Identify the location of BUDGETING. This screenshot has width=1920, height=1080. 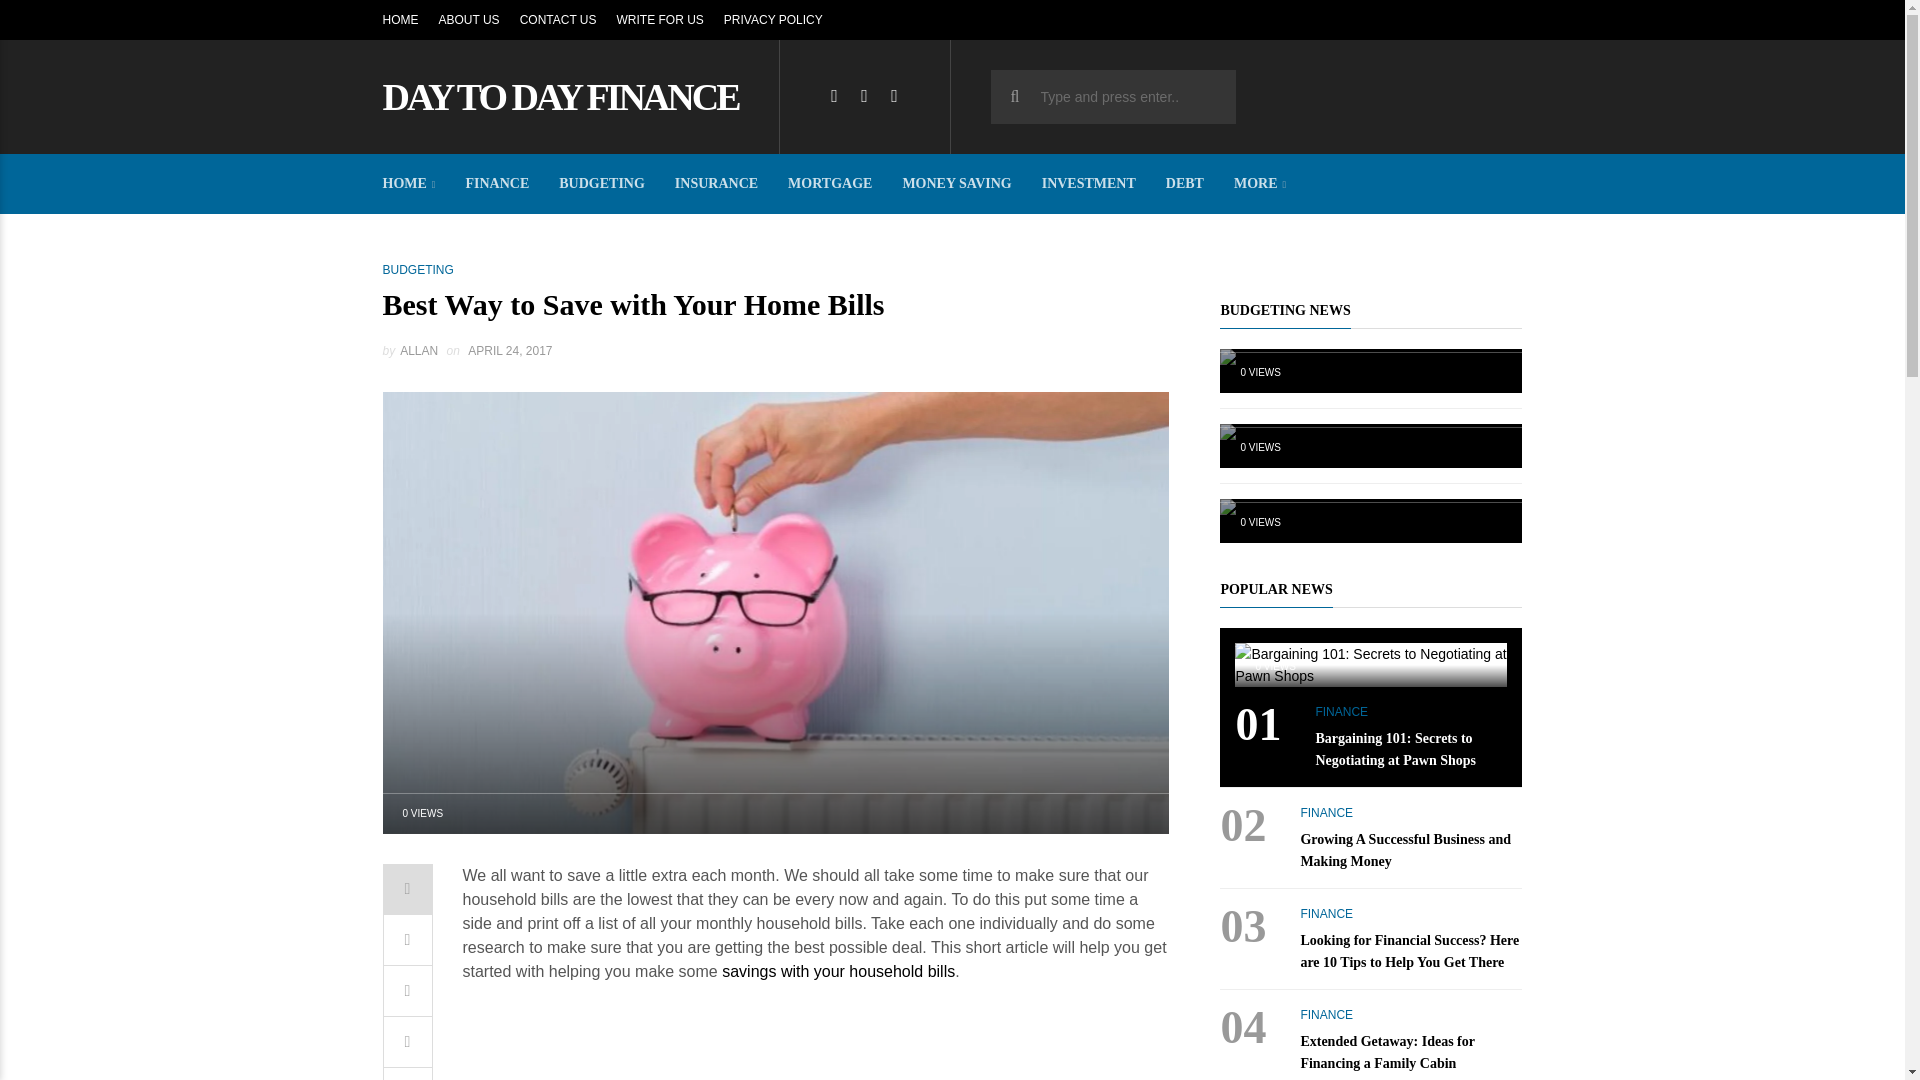
(418, 270).